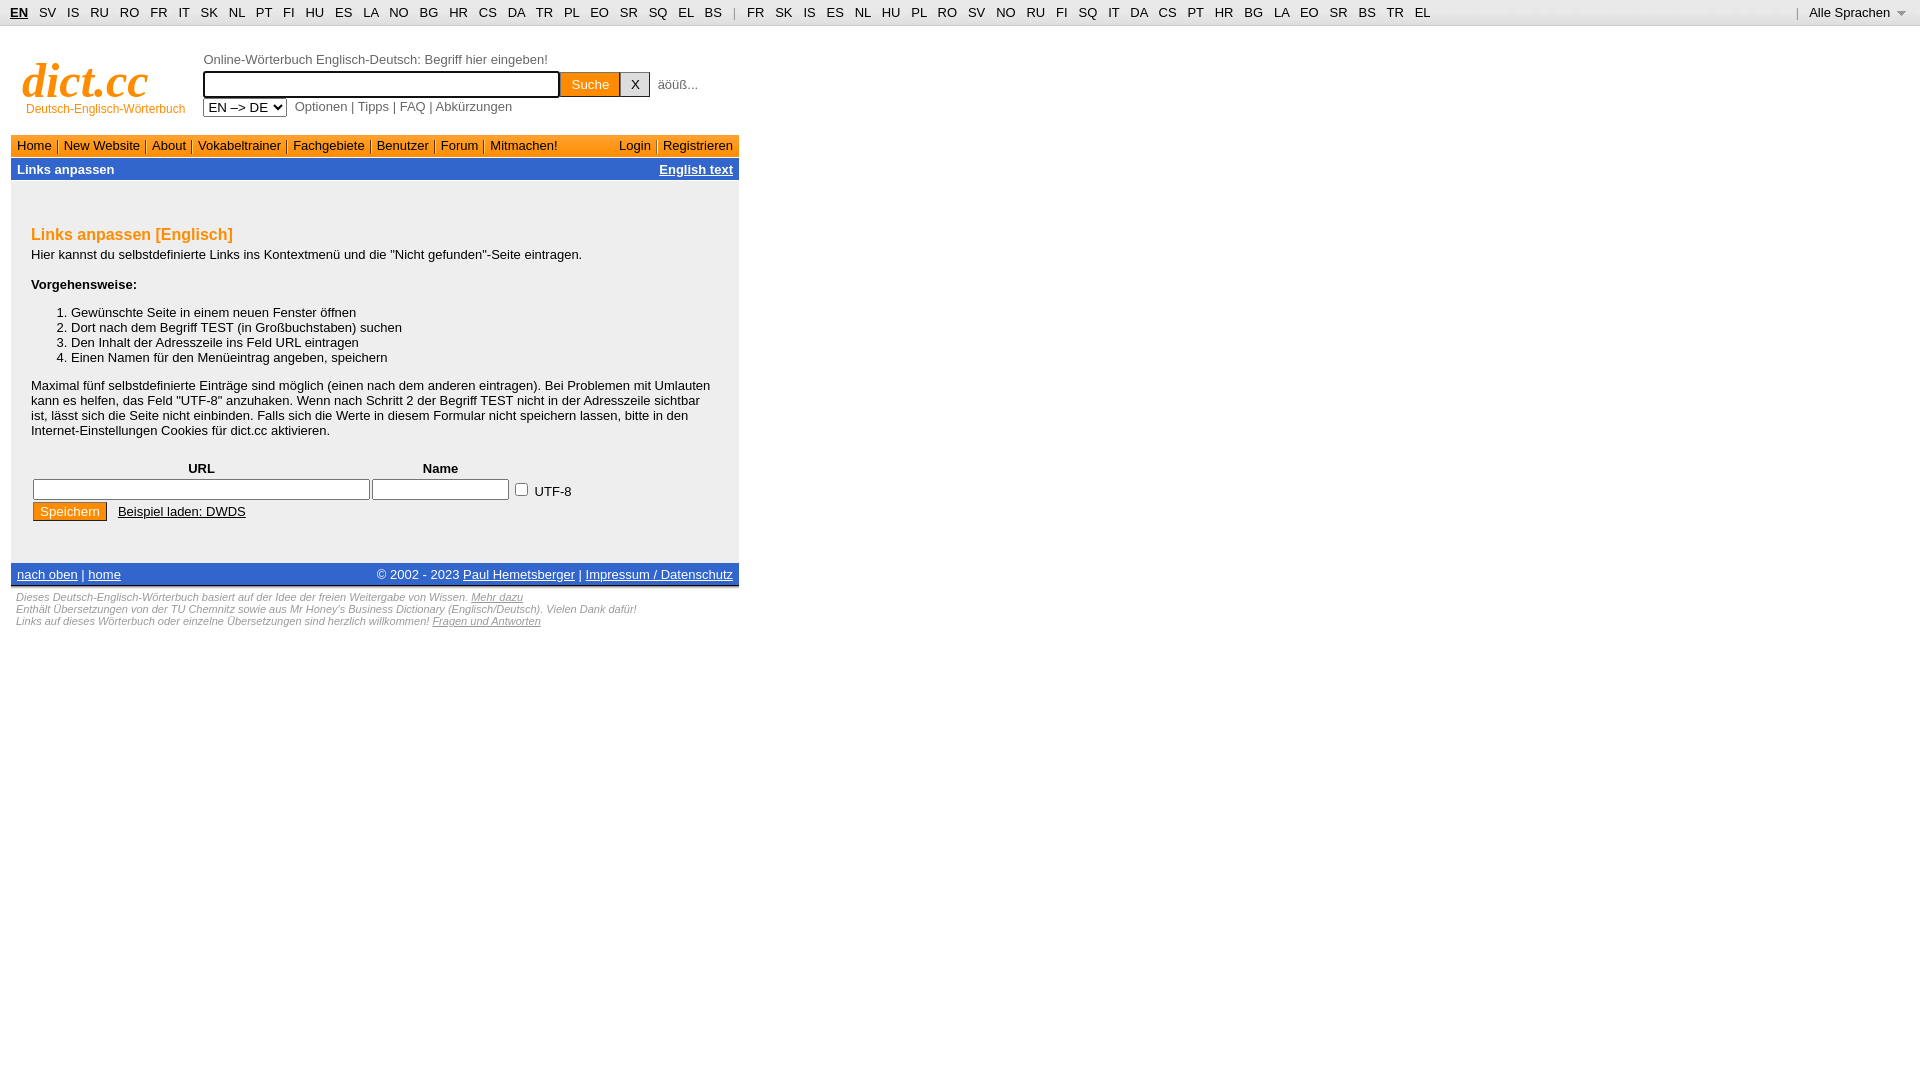  I want to click on SV, so click(976, 12).